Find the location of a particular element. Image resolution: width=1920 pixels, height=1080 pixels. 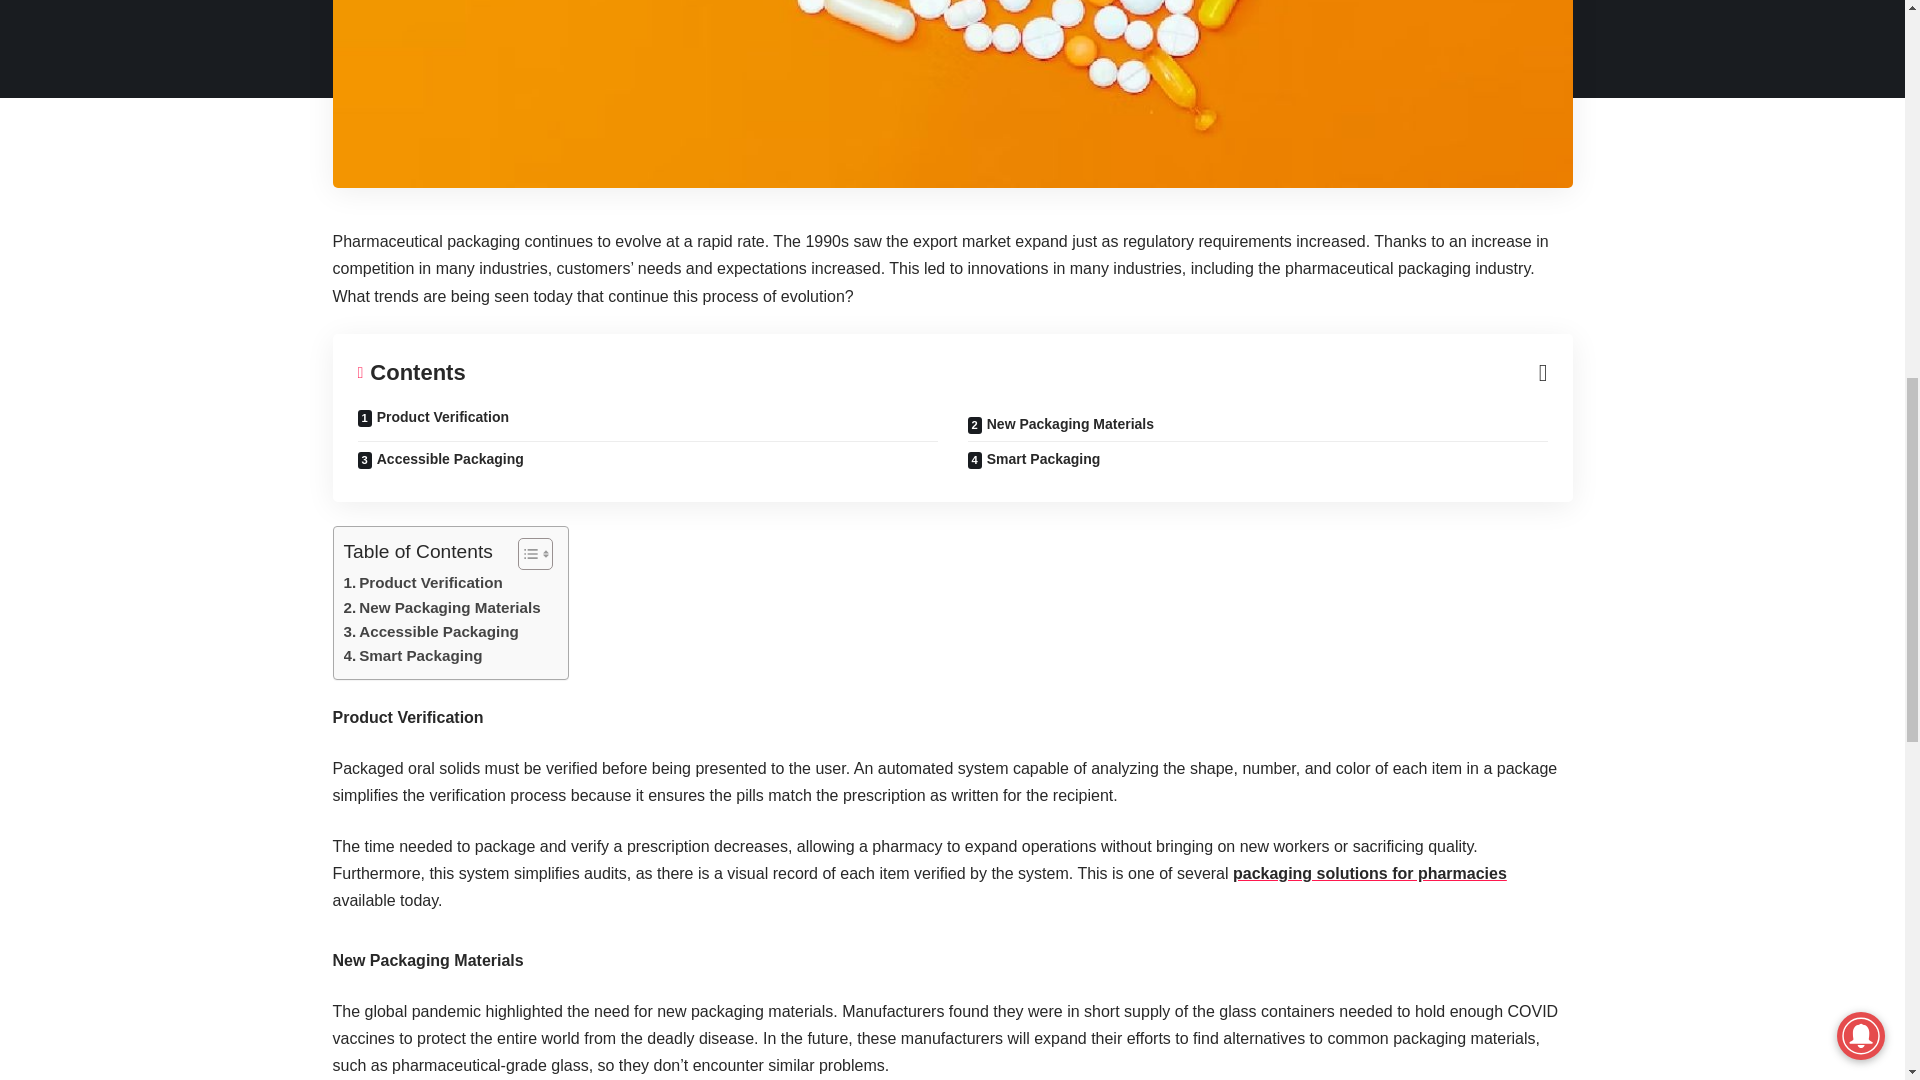

Product Verification is located at coordinates (423, 583).